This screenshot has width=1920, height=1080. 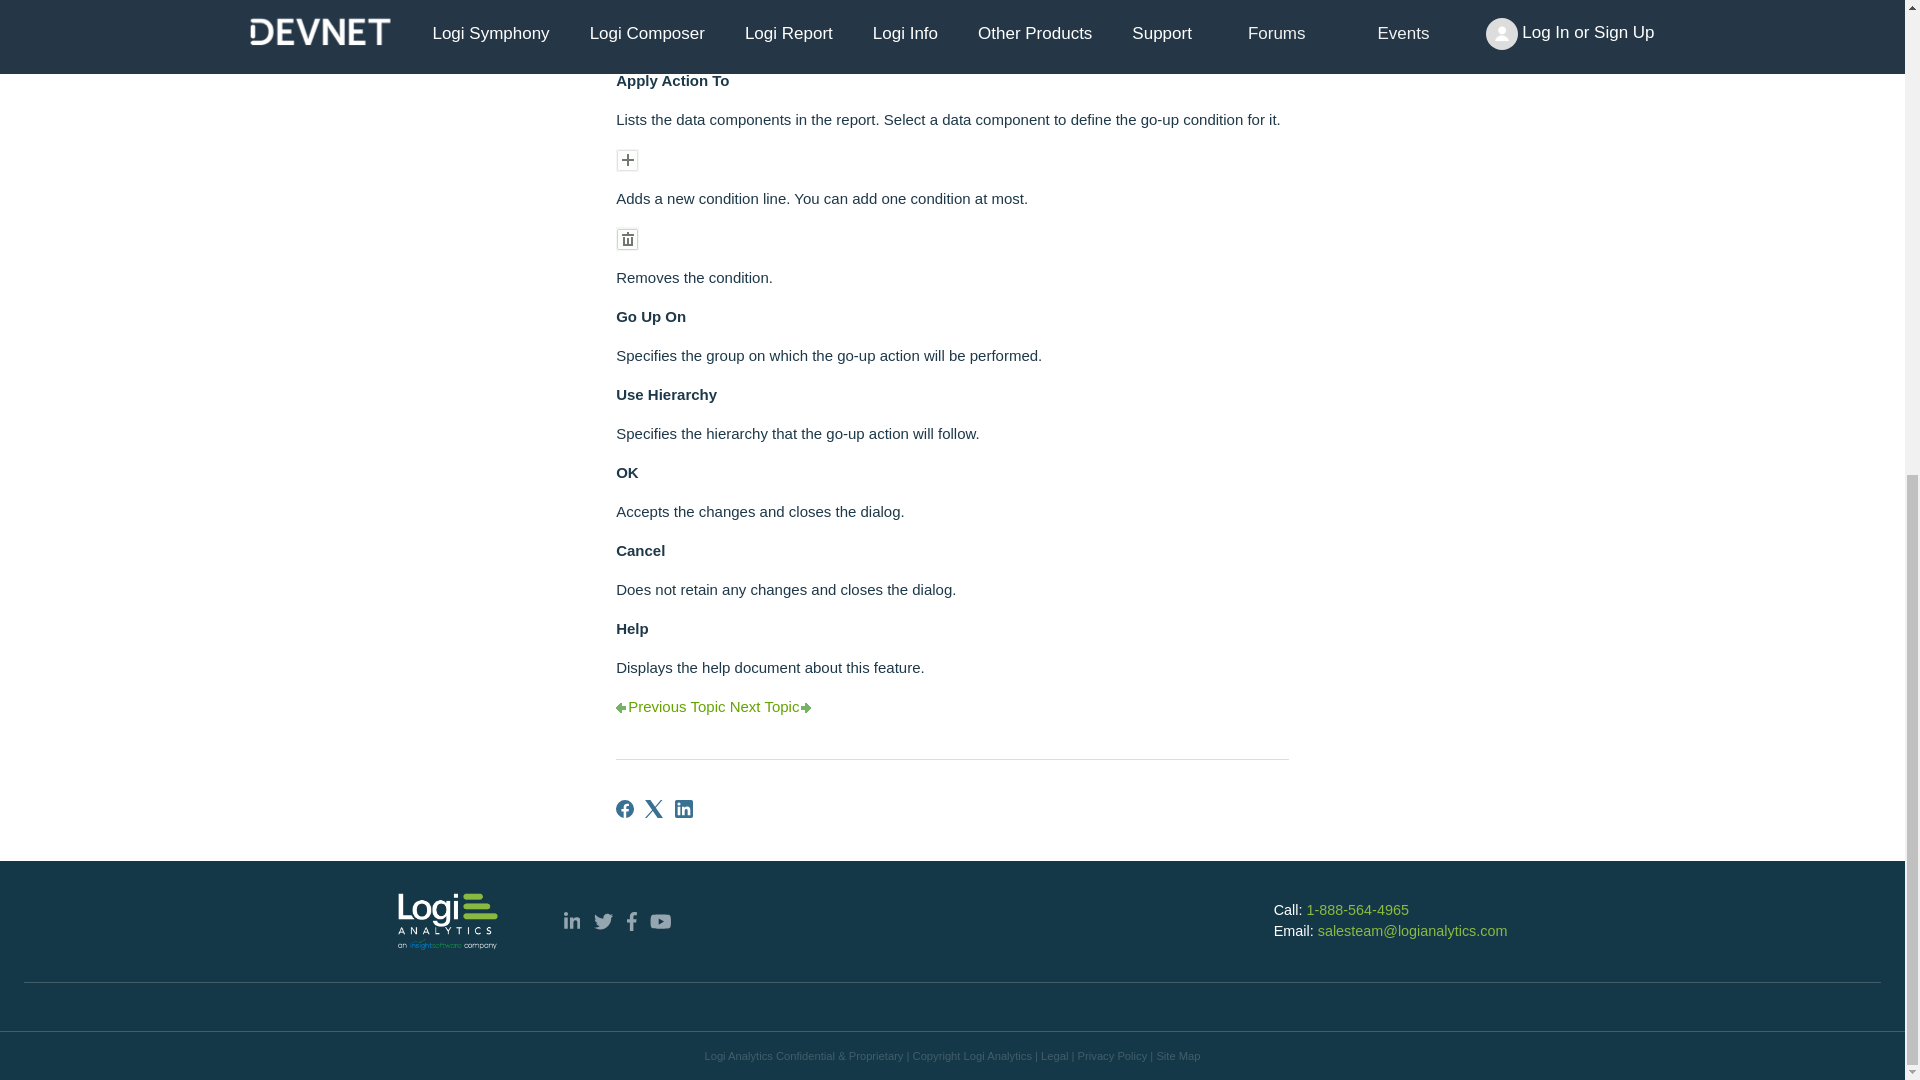 What do you see at coordinates (492, 2) in the screenshot?
I see `Go Up - Web Action Builder Dialog` at bounding box center [492, 2].